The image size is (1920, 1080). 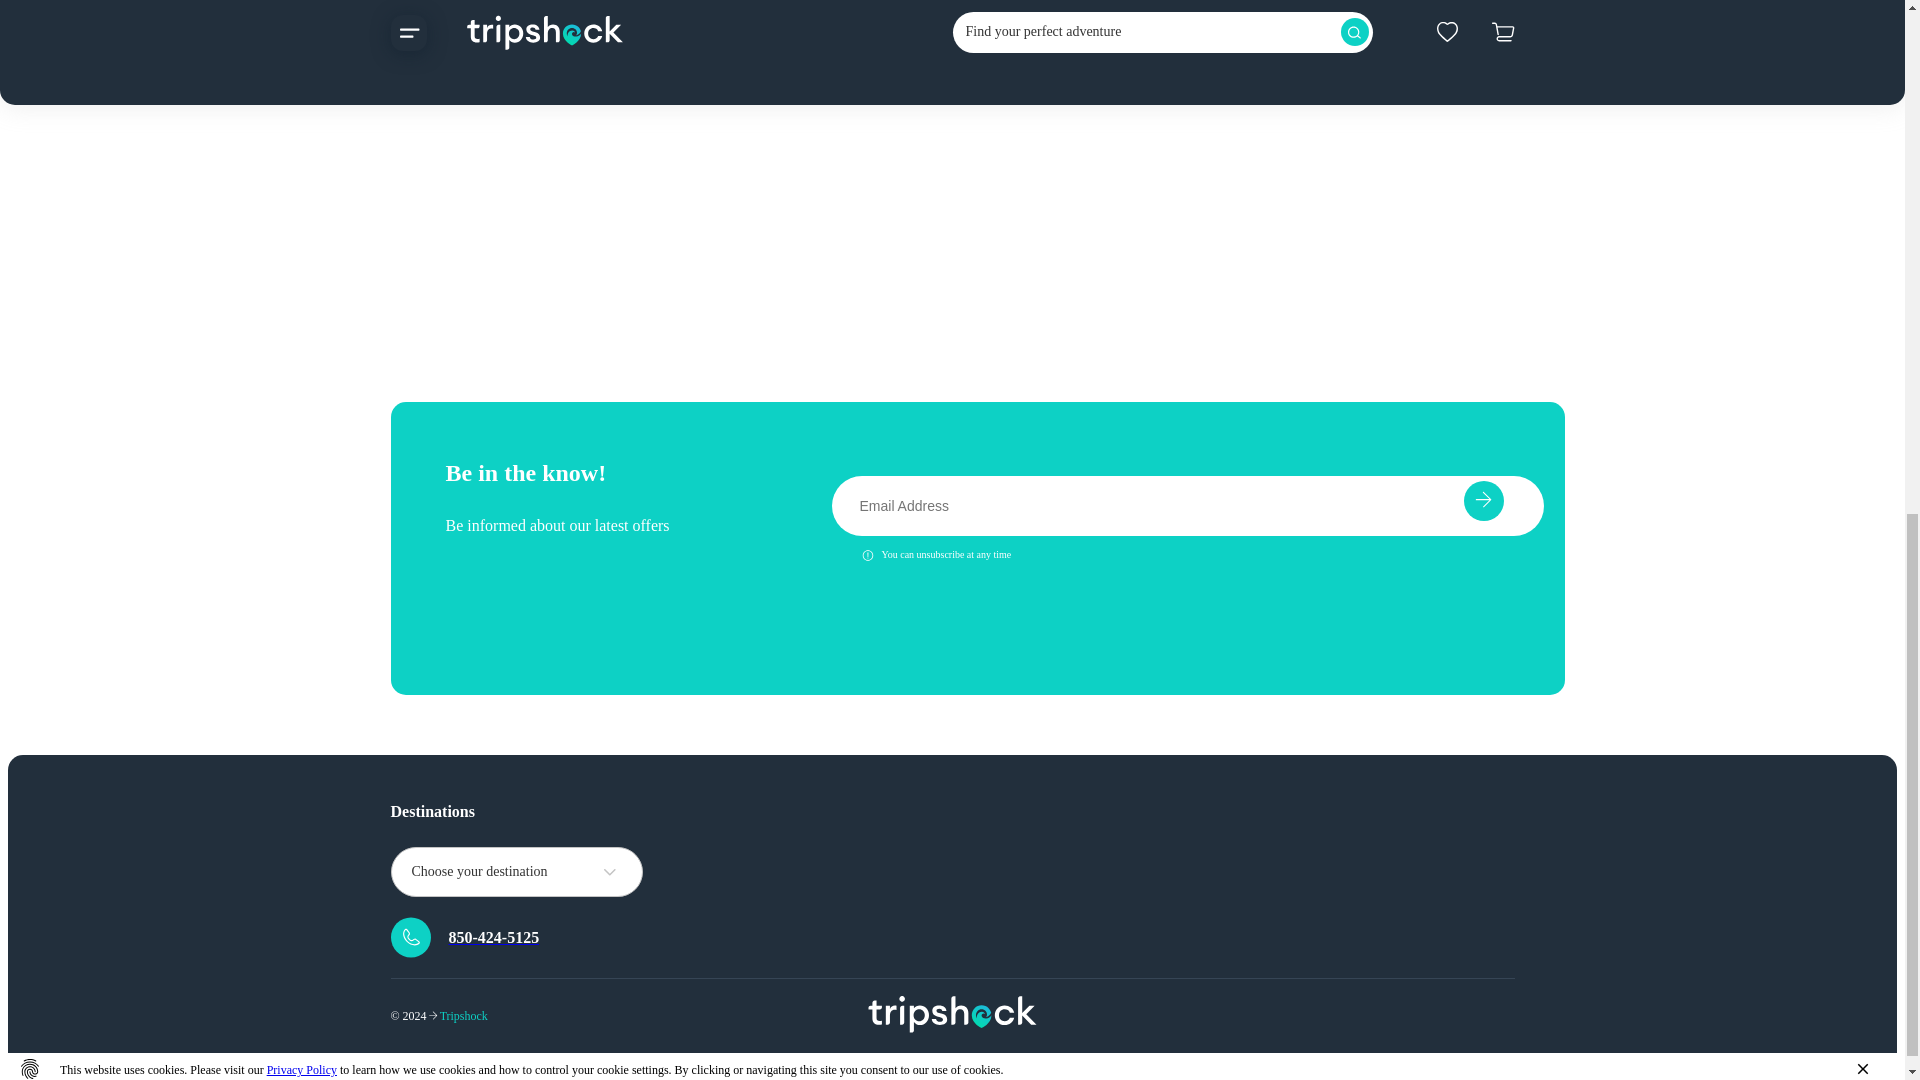 What do you see at coordinates (302, 1069) in the screenshot?
I see `Privacy Policy` at bounding box center [302, 1069].